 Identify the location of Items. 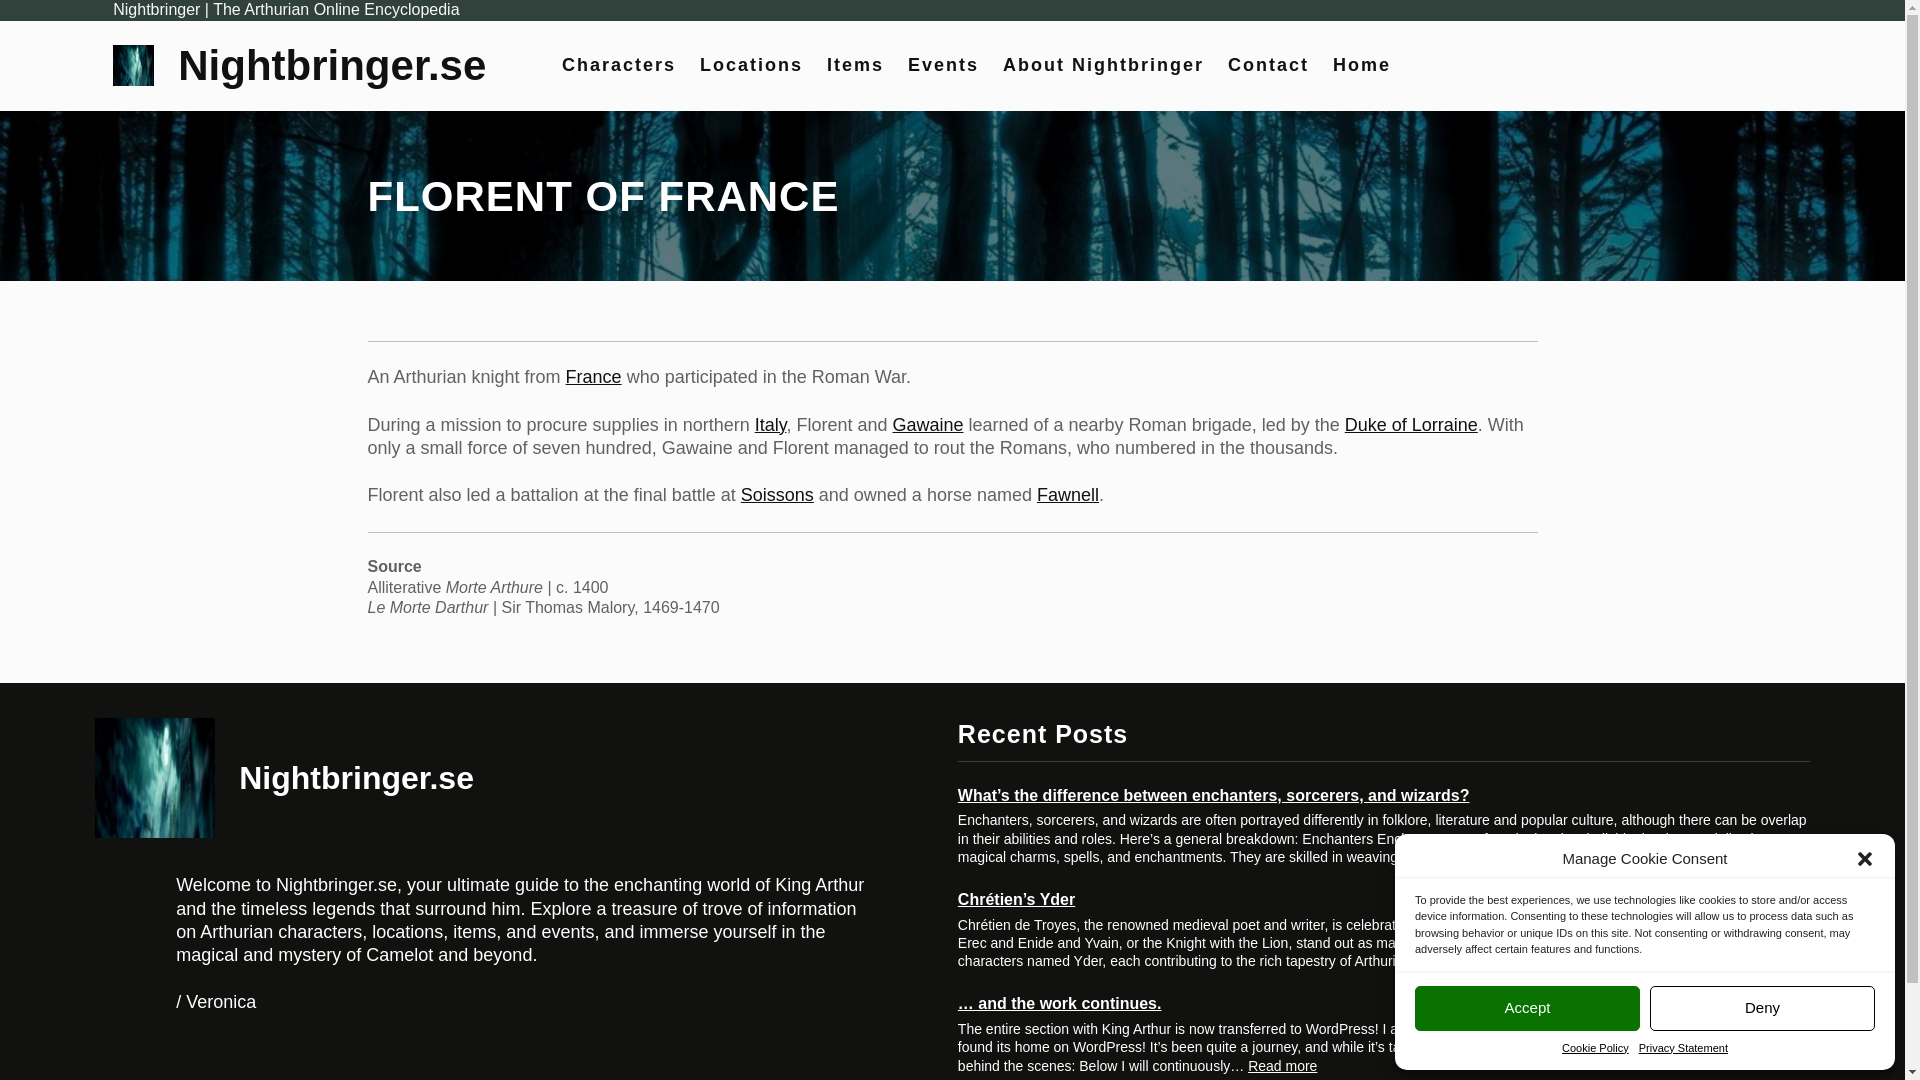
(855, 65).